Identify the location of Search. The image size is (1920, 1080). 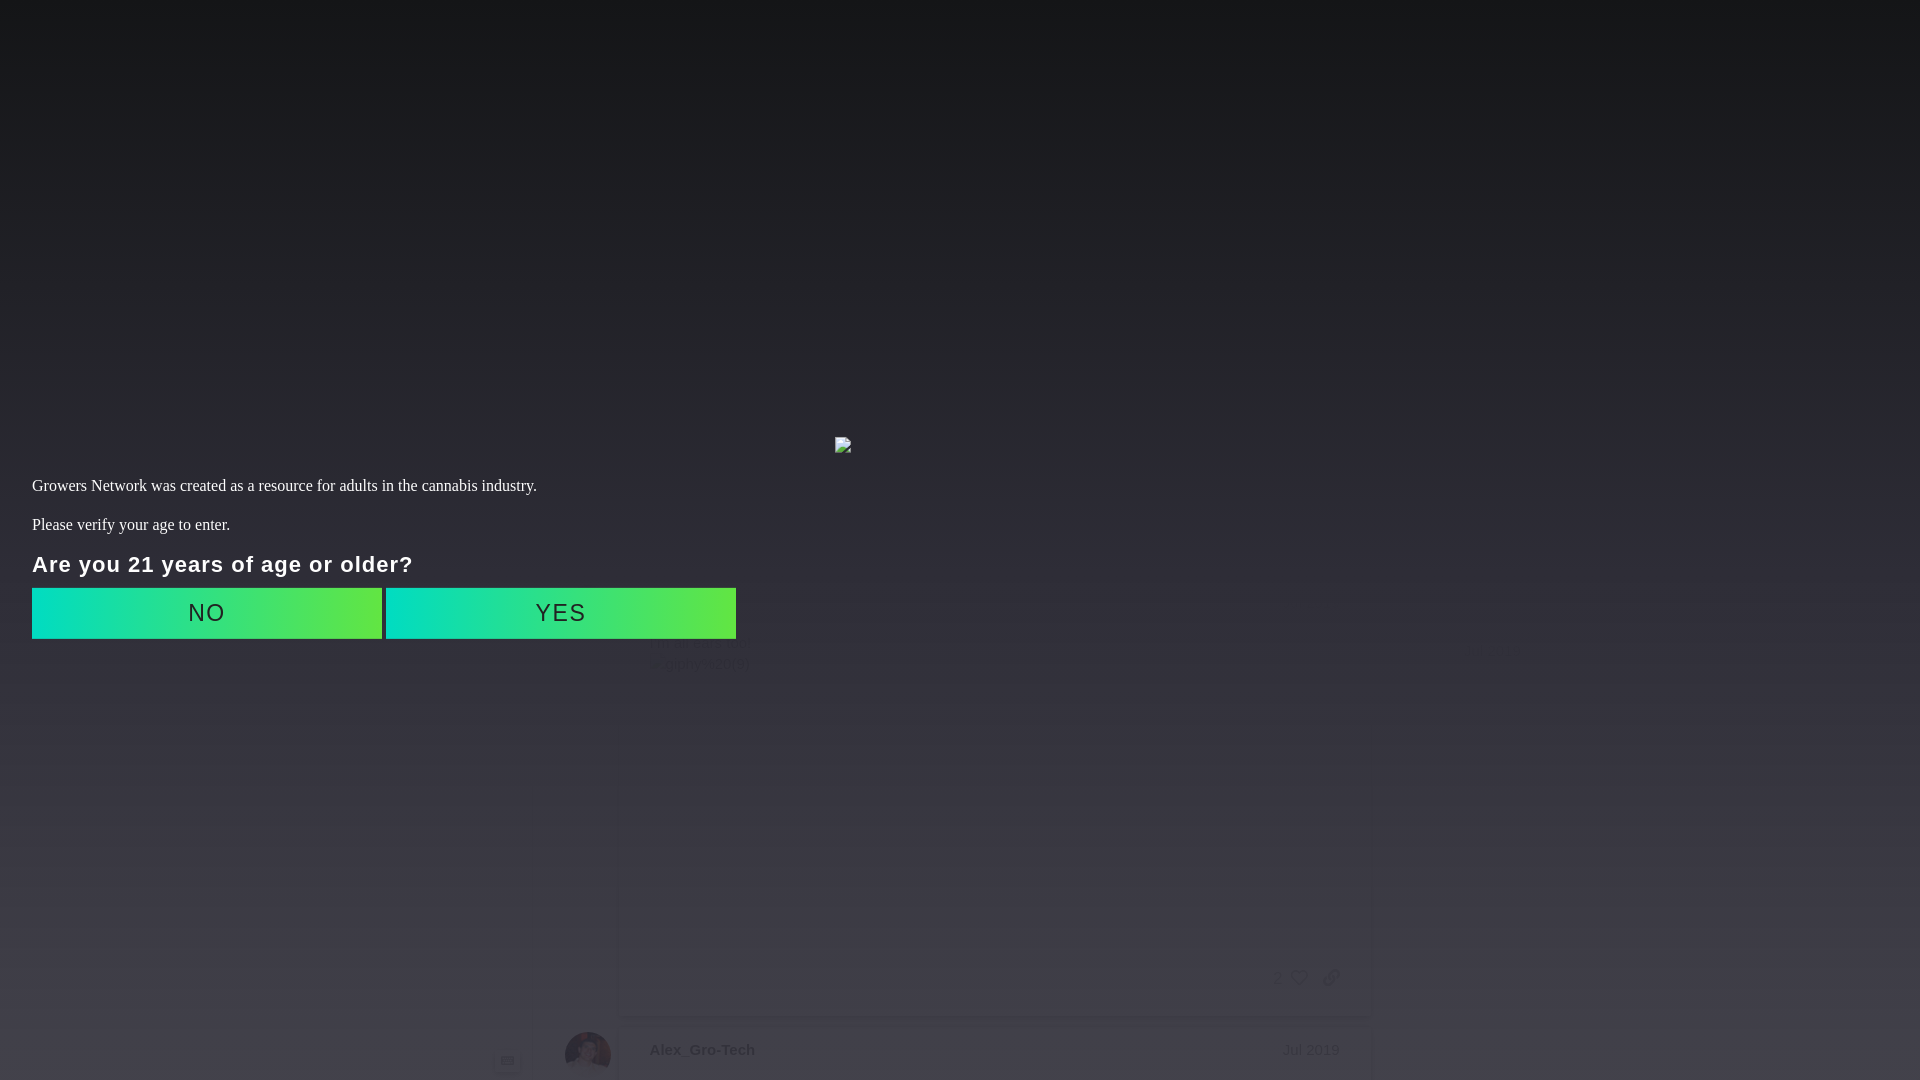
(1611, 47).